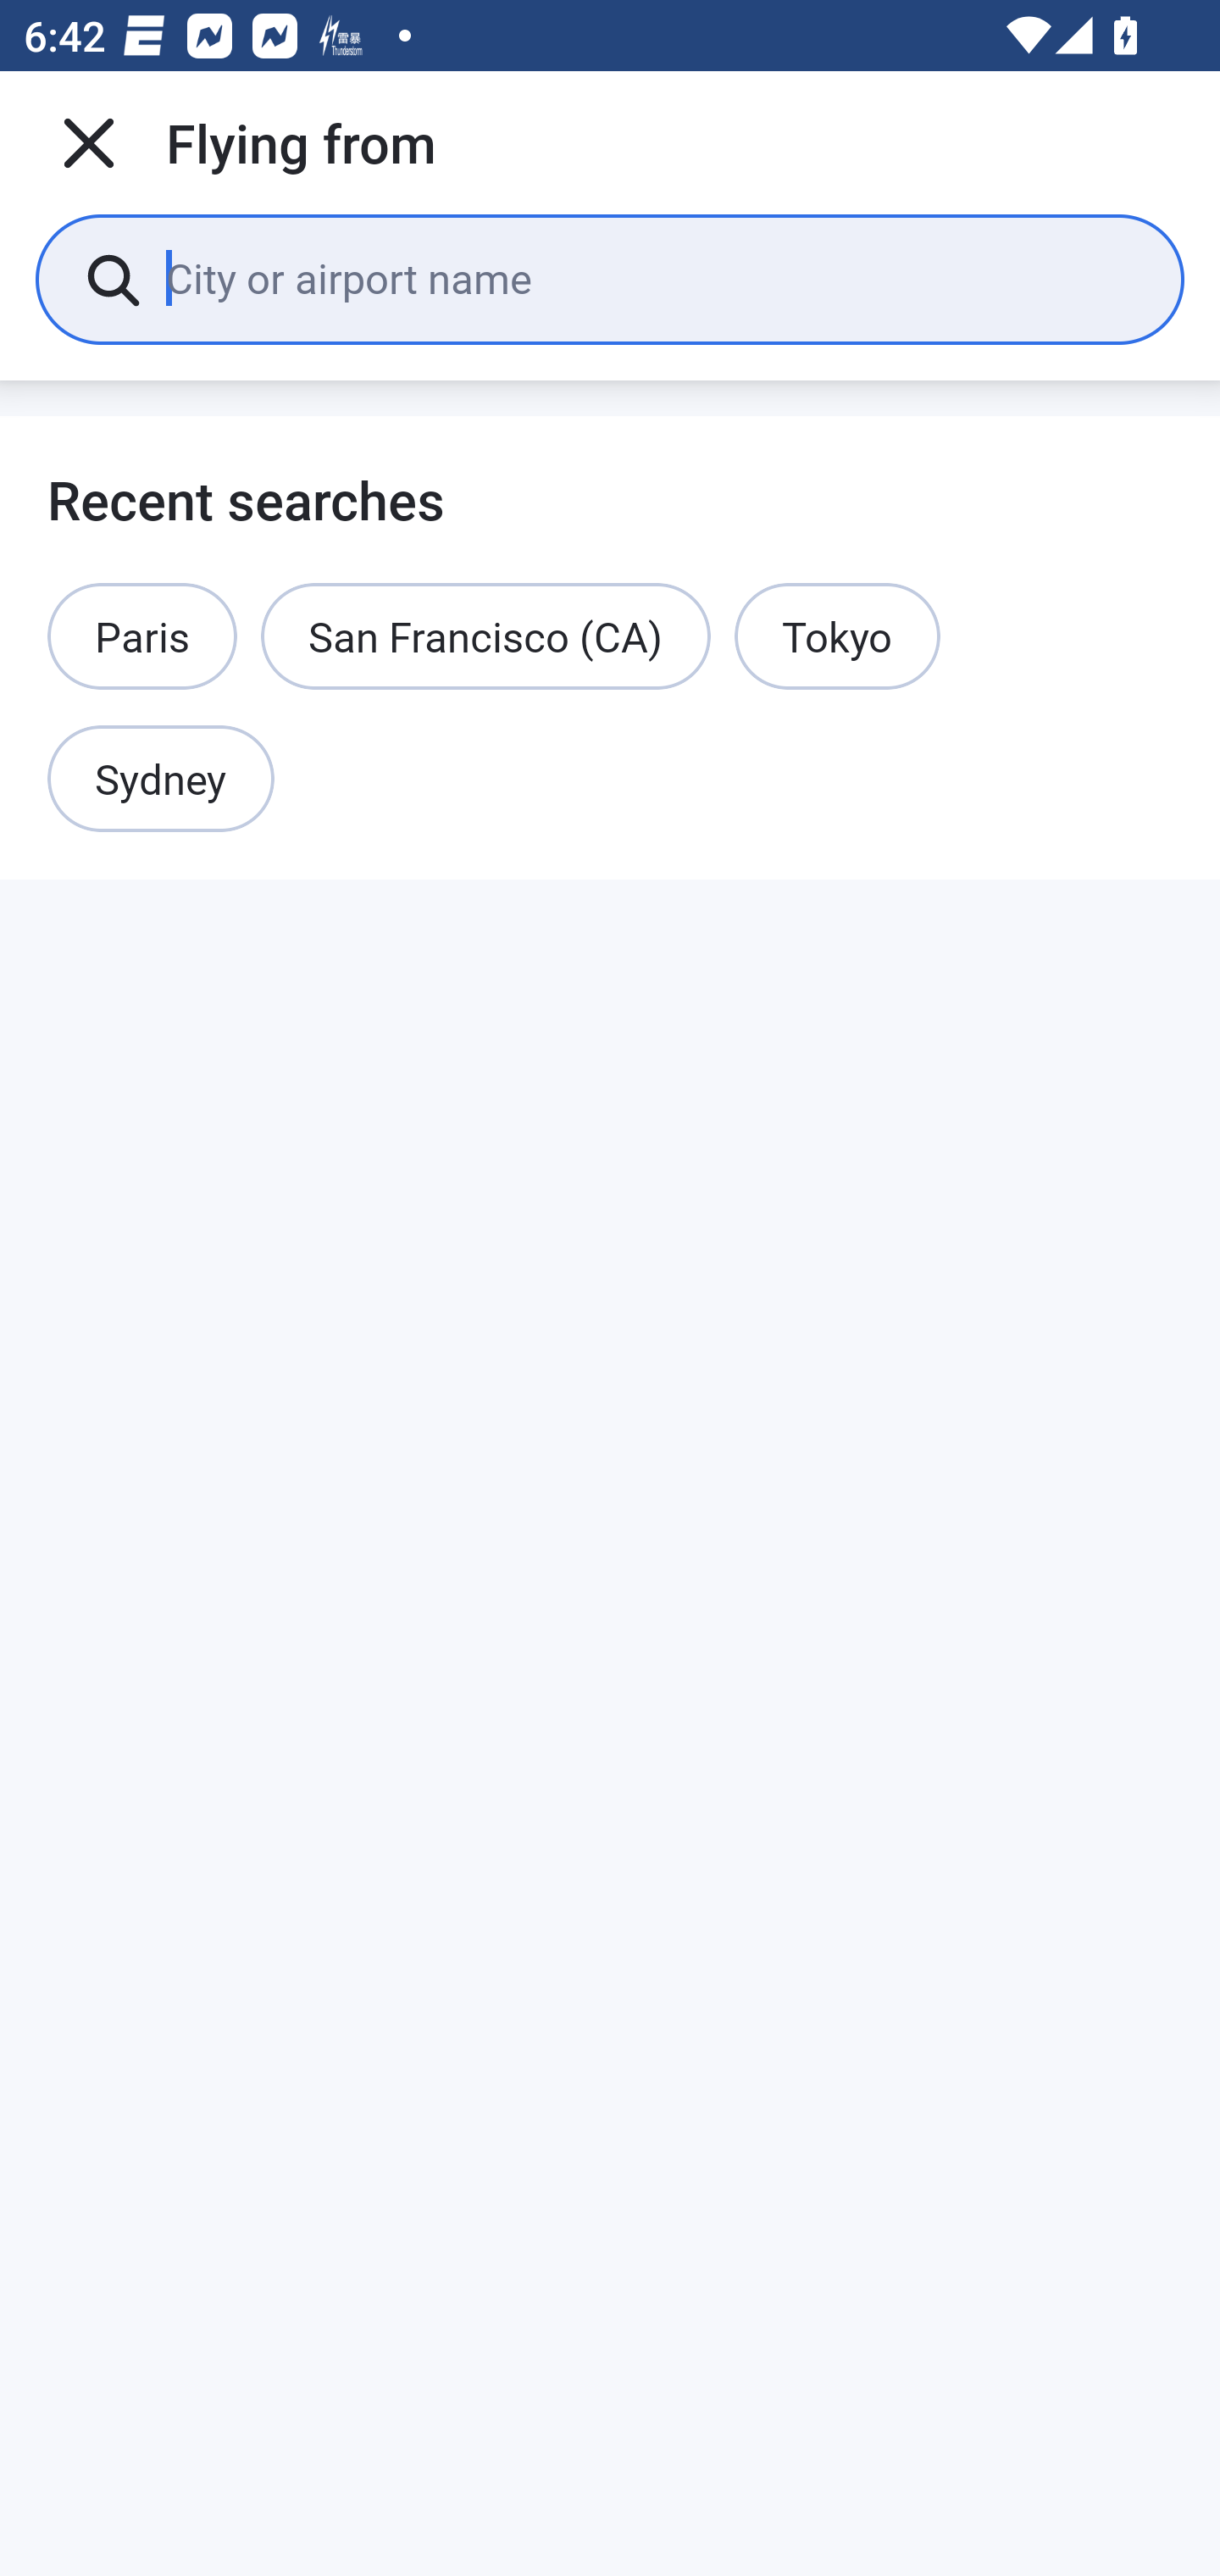 This screenshot has height=2576, width=1220. What do you see at coordinates (142, 636) in the screenshot?
I see `Paris` at bounding box center [142, 636].